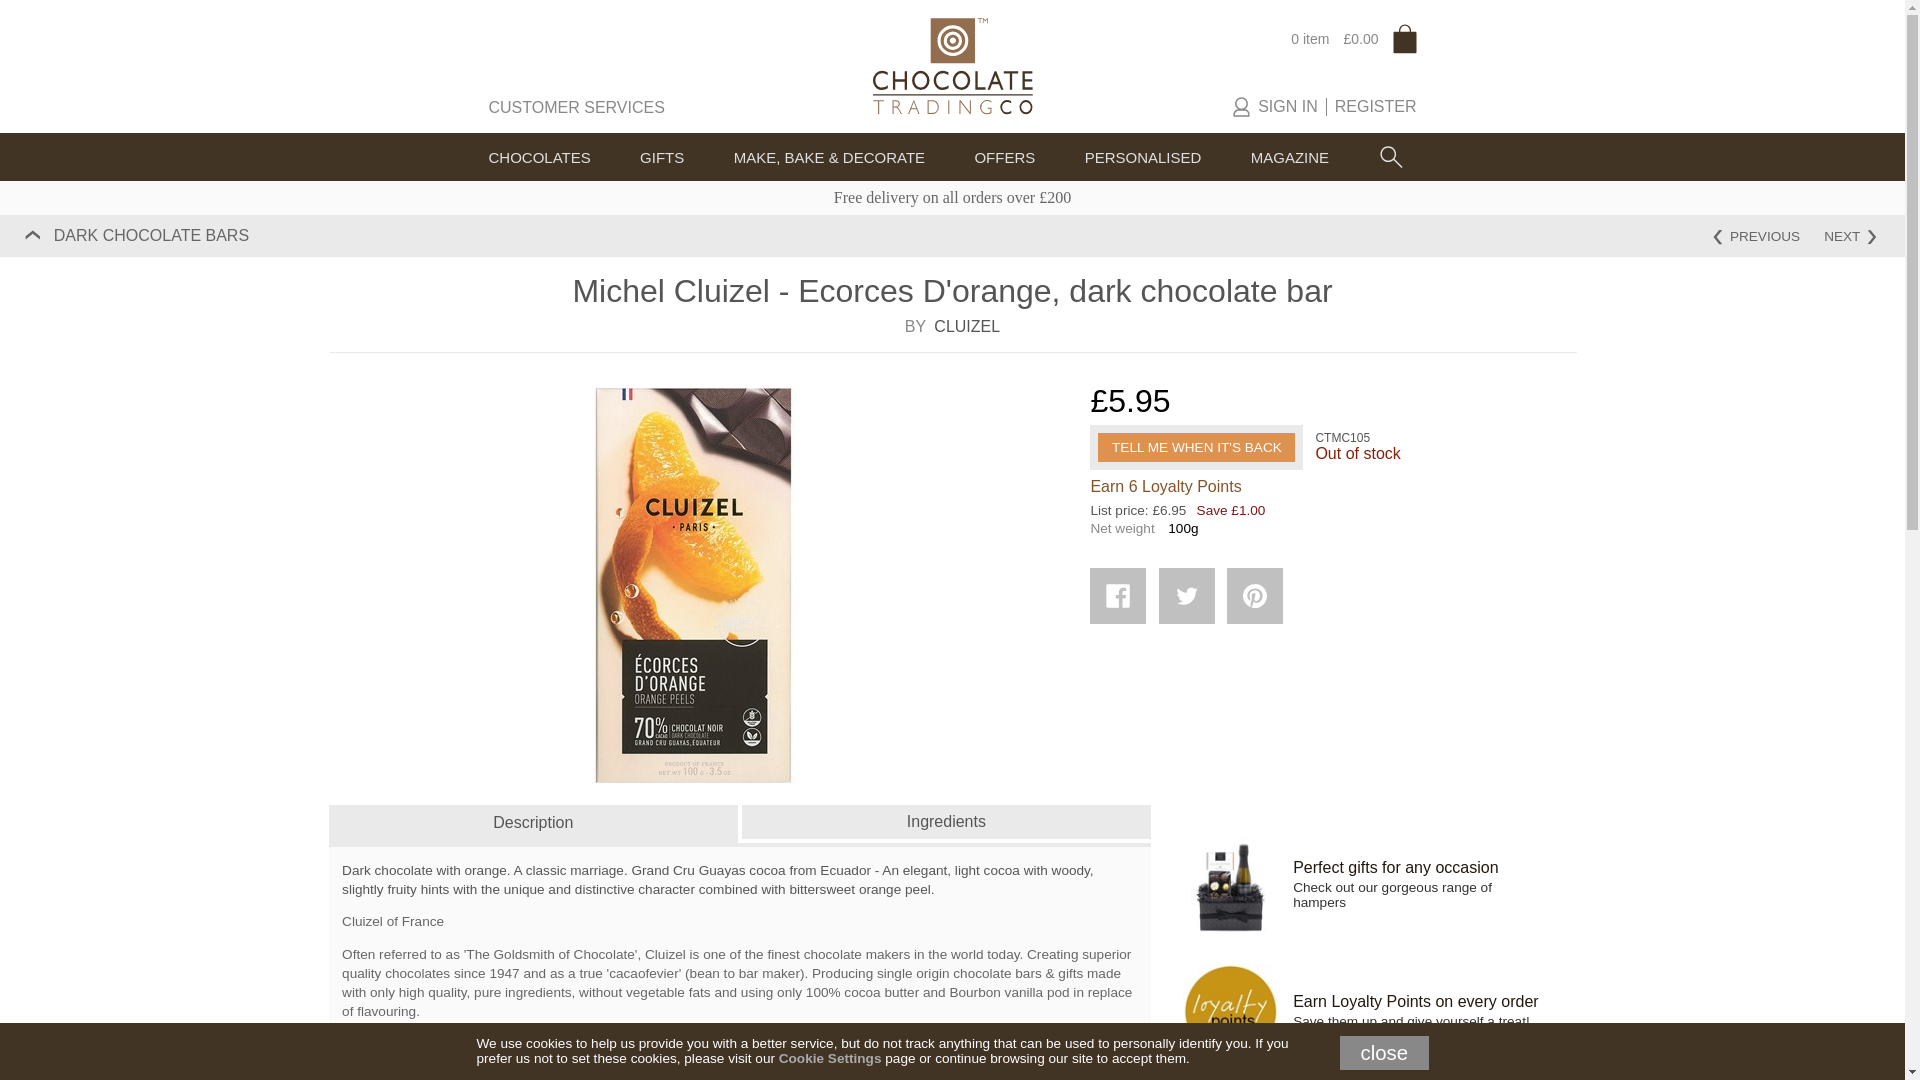 Image resolution: width=1920 pixels, height=1080 pixels. I want to click on OFFERS, so click(1004, 156).